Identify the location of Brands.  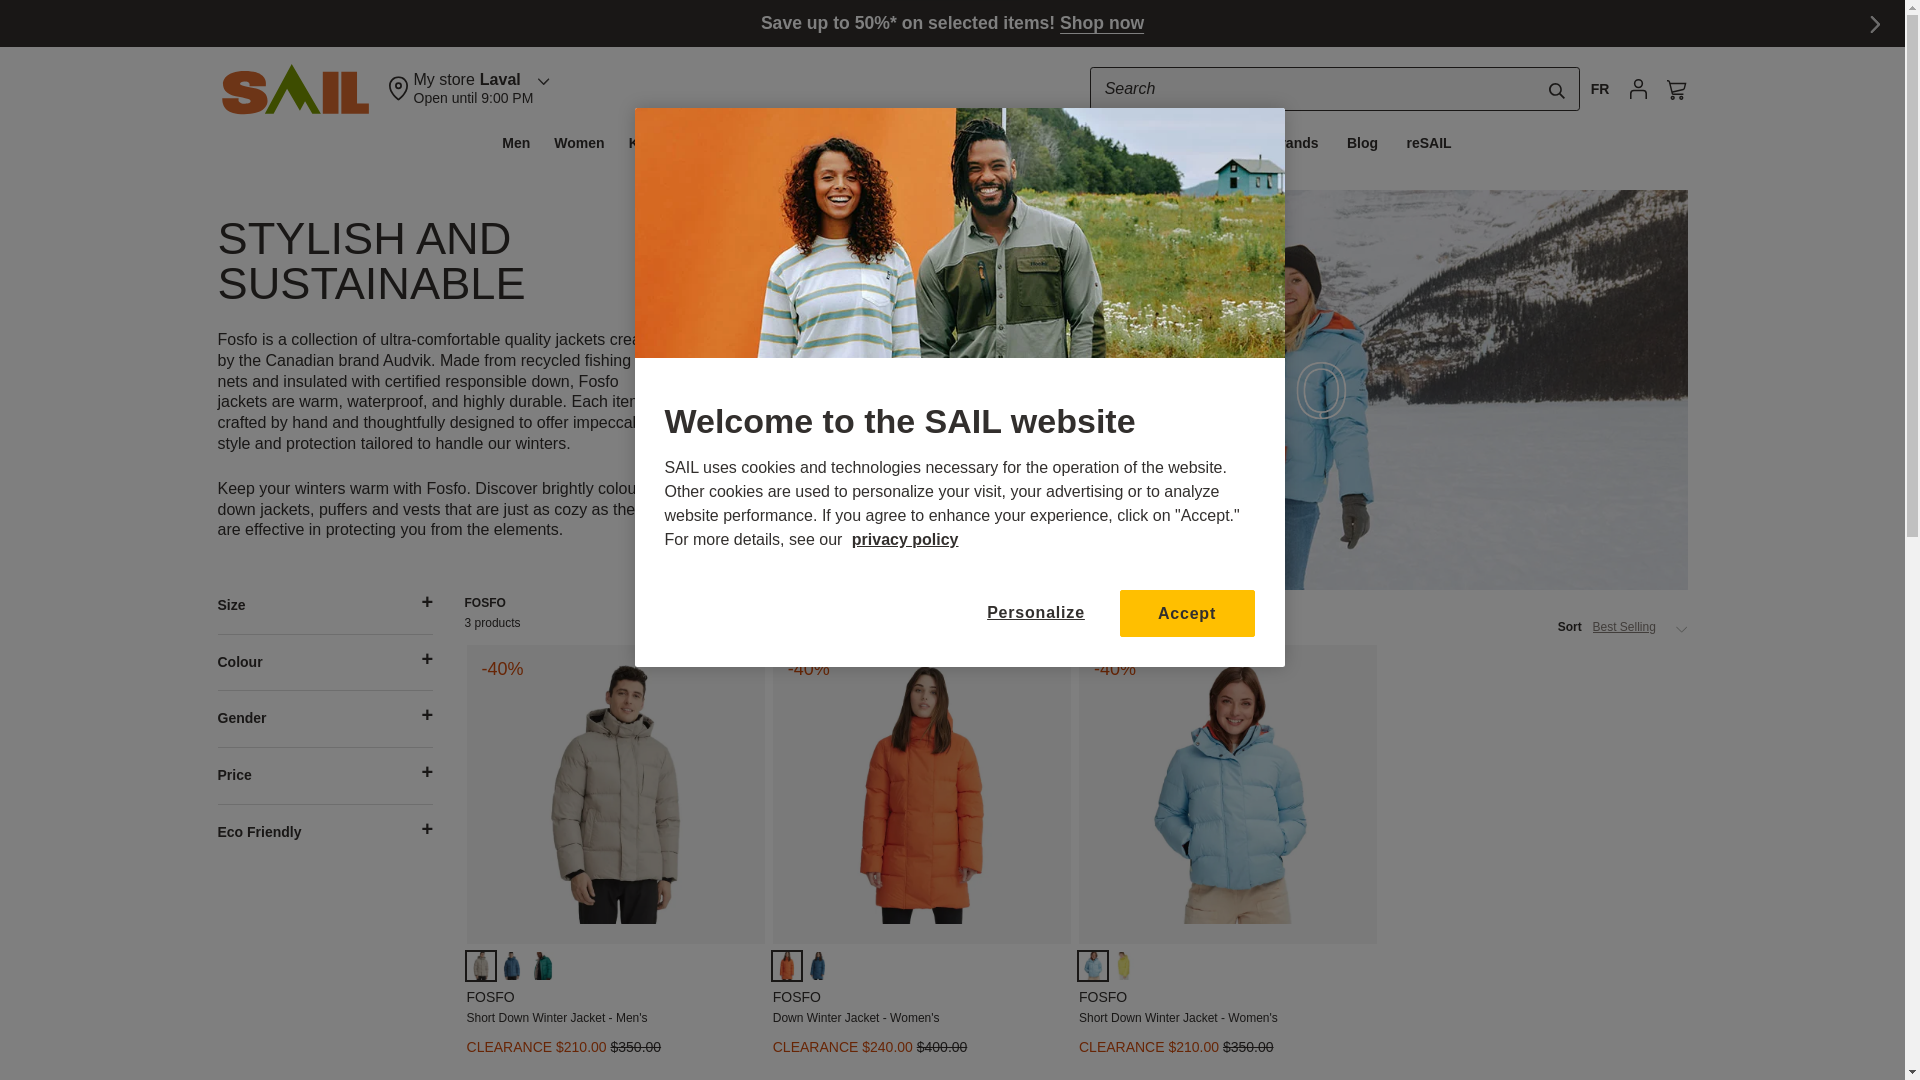
(1600, 89).